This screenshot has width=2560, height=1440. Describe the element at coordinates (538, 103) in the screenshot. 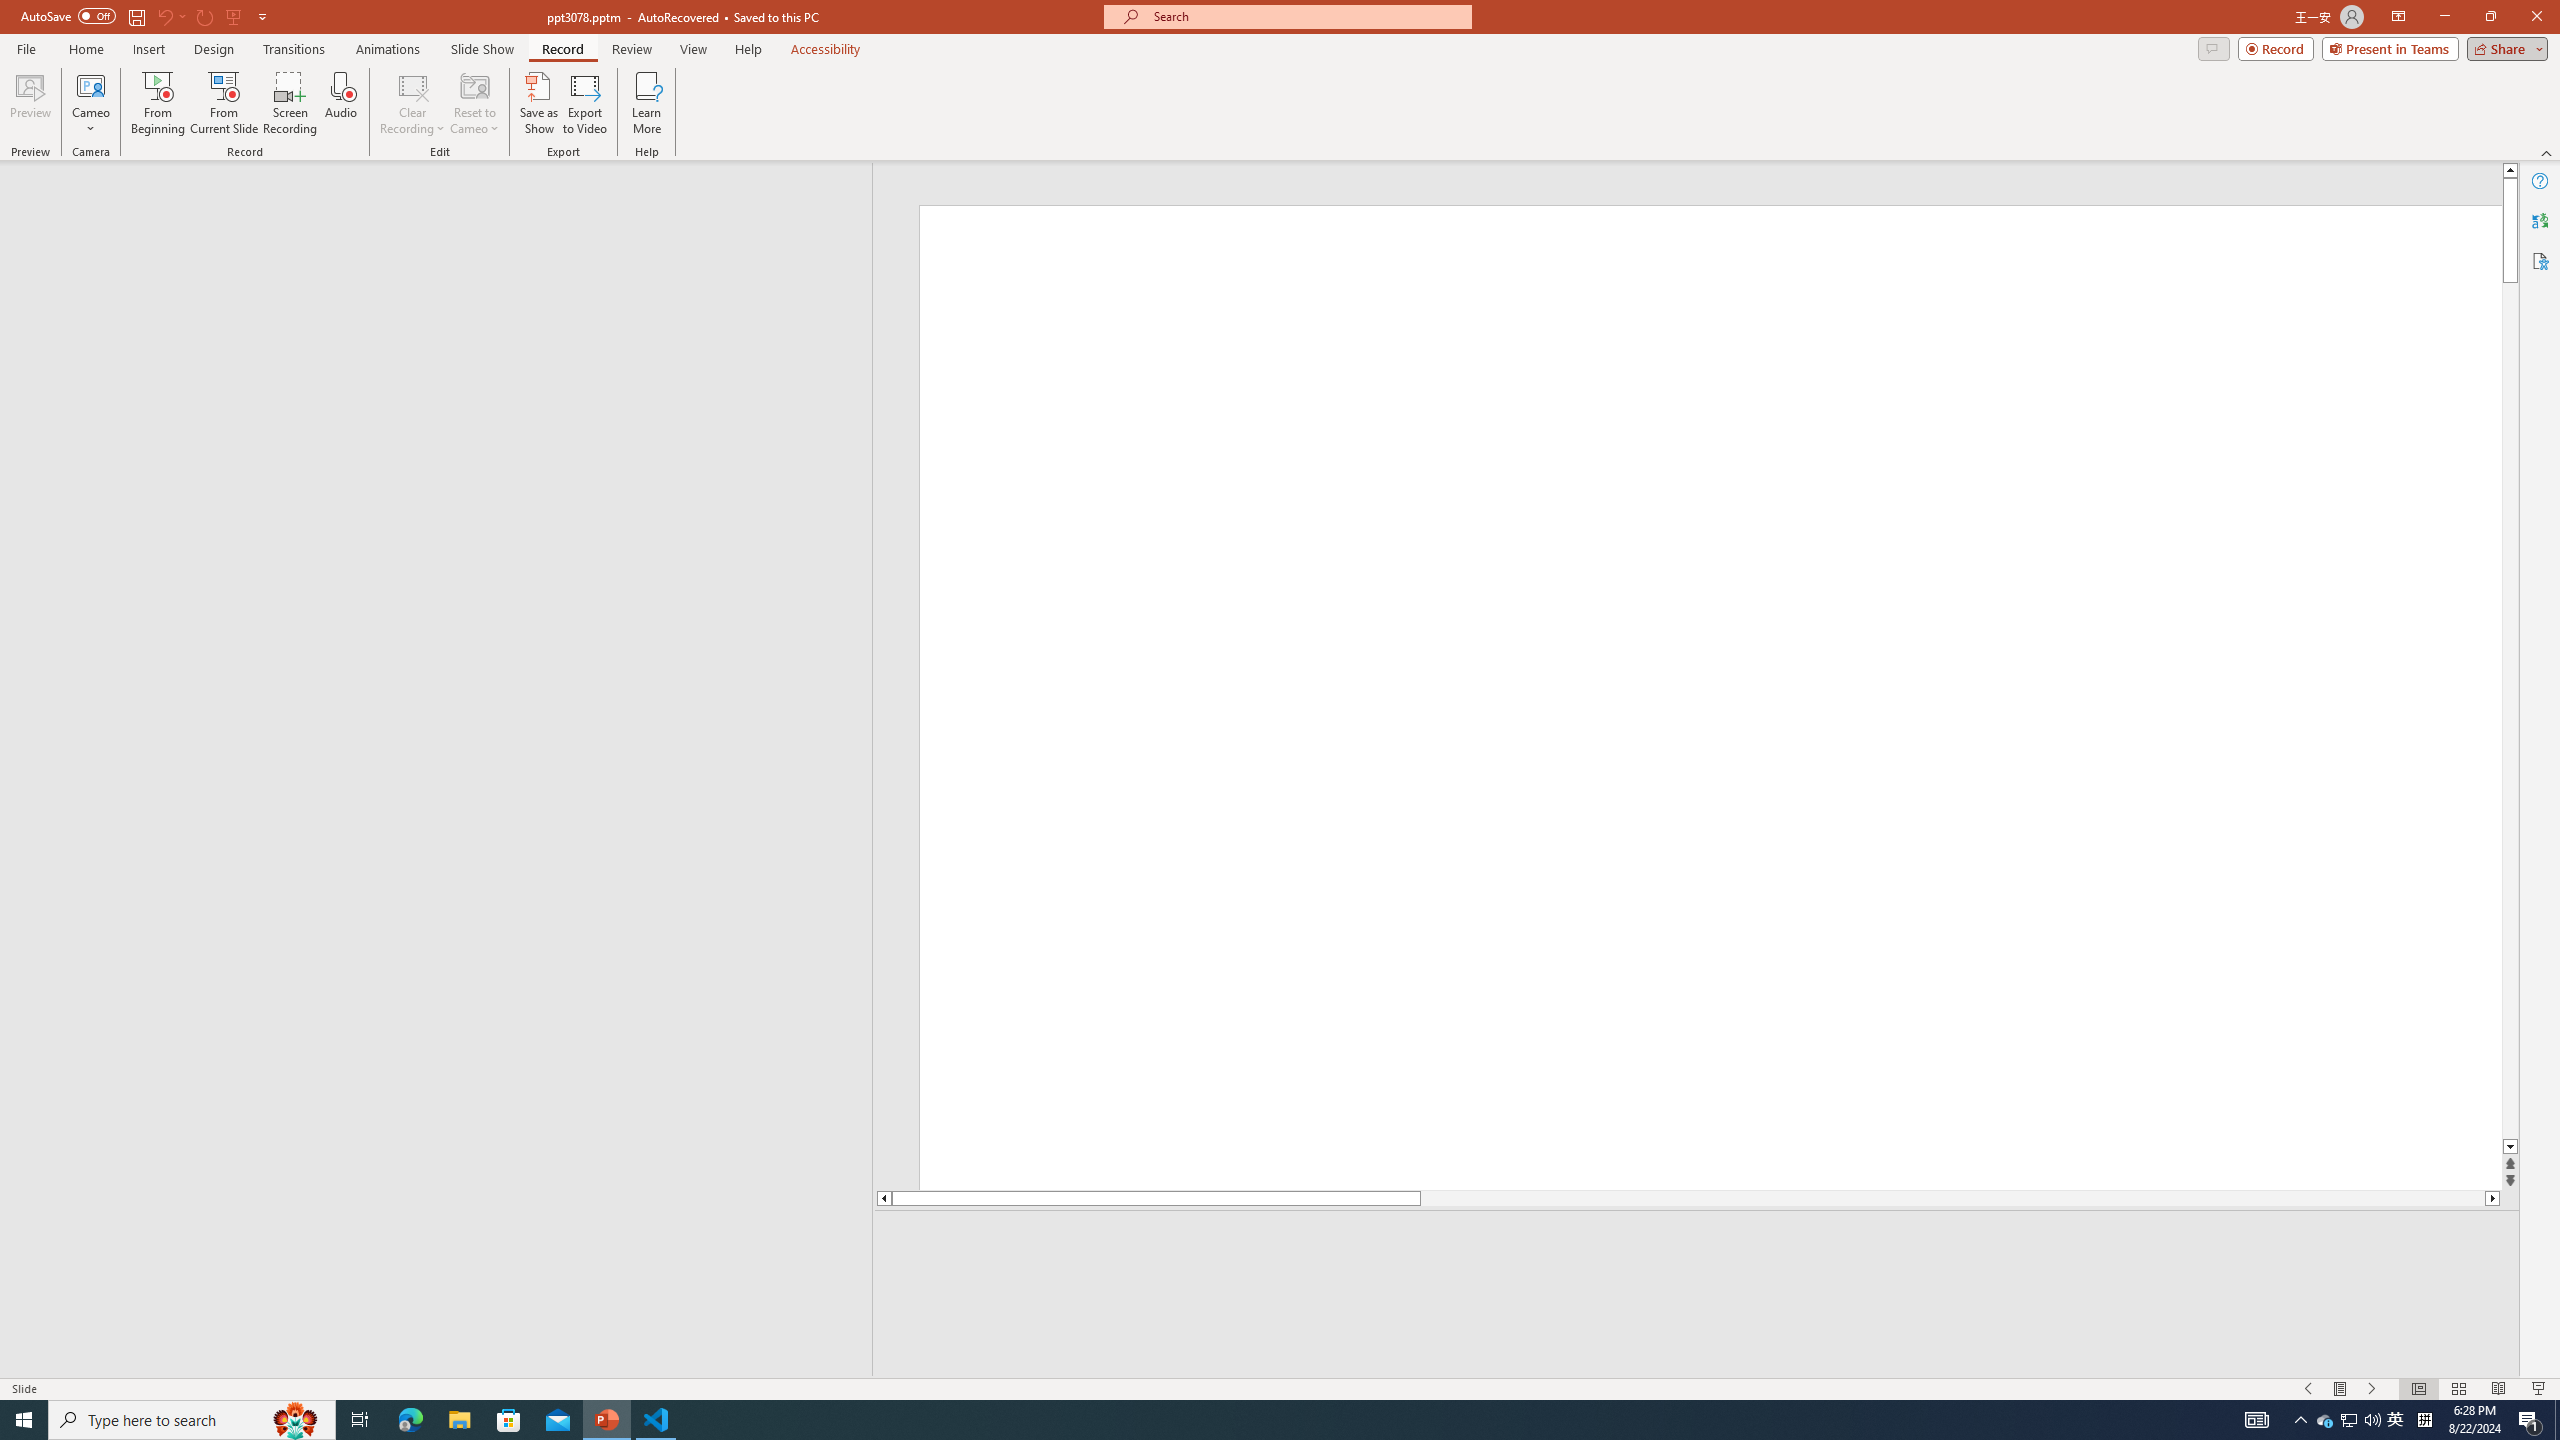

I see `Save as Show` at that location.